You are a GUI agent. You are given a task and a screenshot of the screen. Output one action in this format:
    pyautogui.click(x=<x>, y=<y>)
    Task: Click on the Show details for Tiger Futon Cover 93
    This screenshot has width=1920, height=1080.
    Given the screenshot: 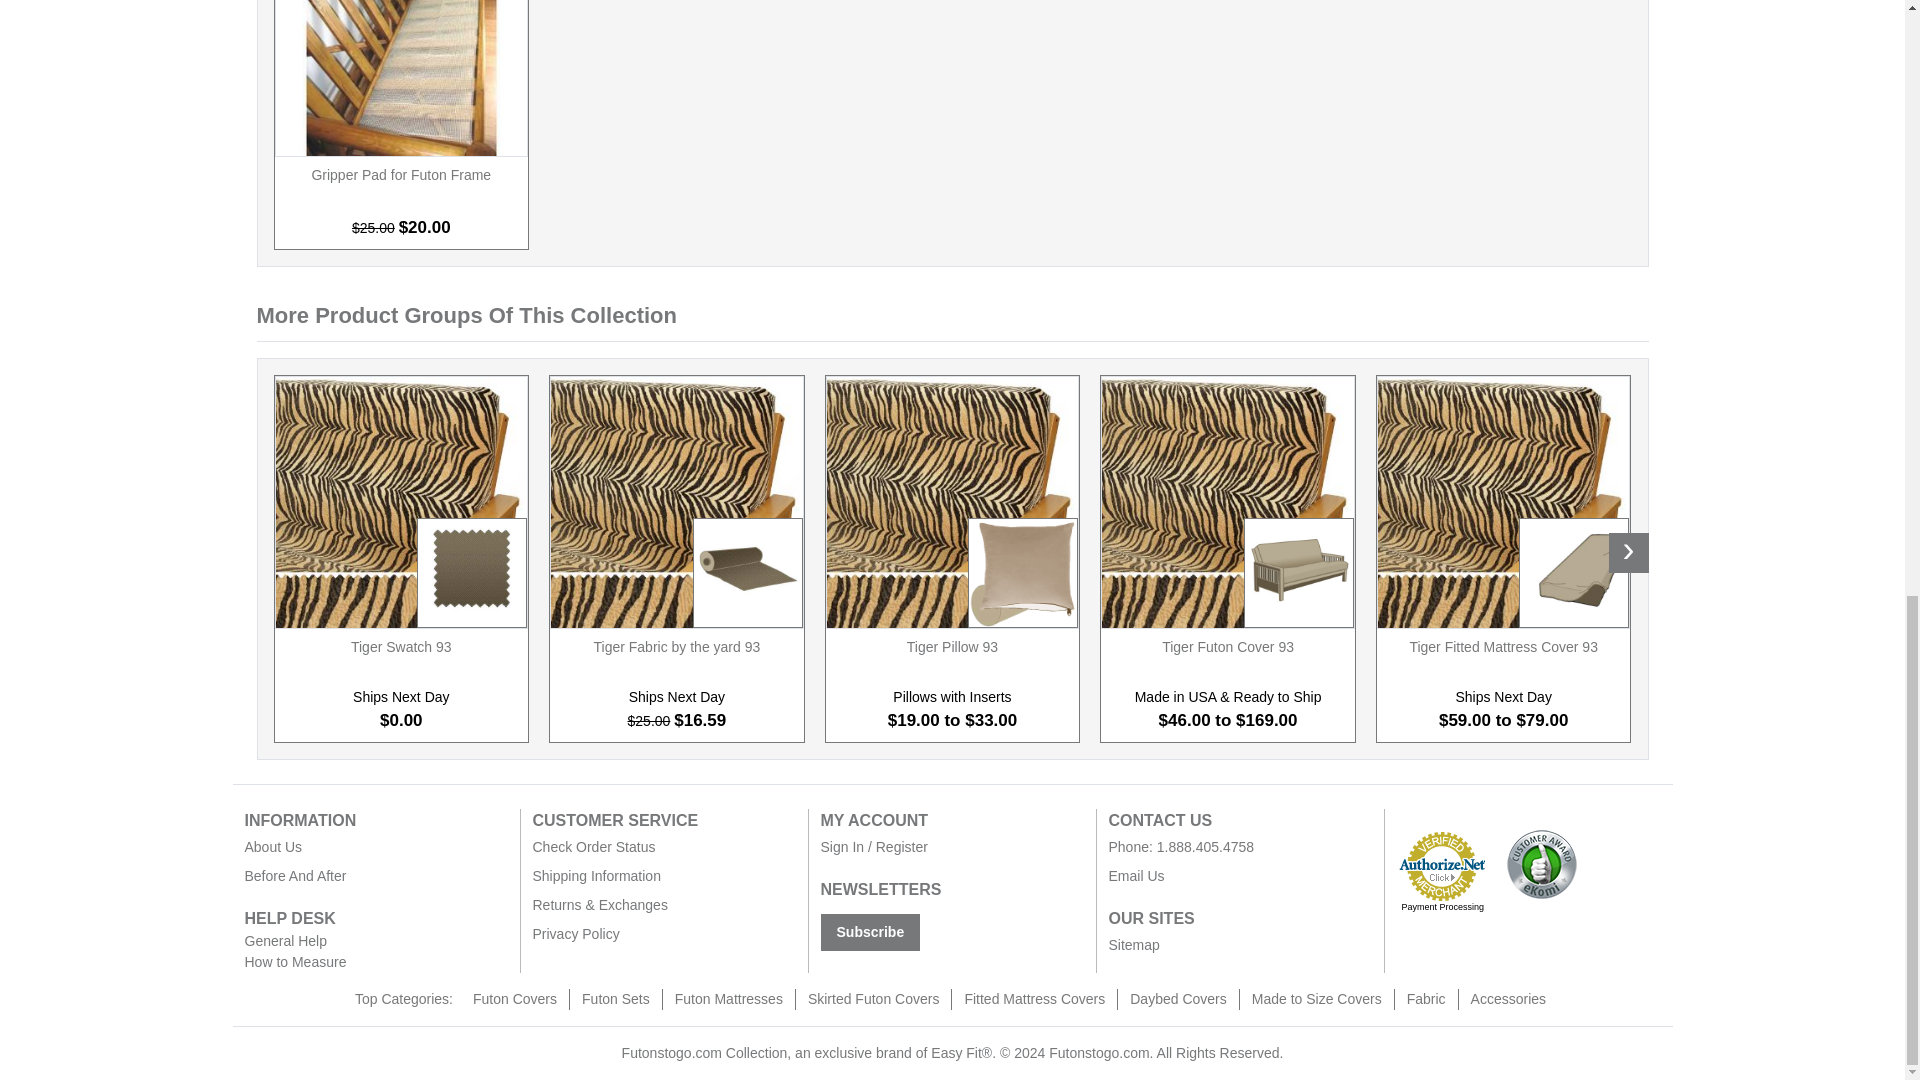 What is the action you would take?
    pyautogui.click(x=1228, y=502)
    